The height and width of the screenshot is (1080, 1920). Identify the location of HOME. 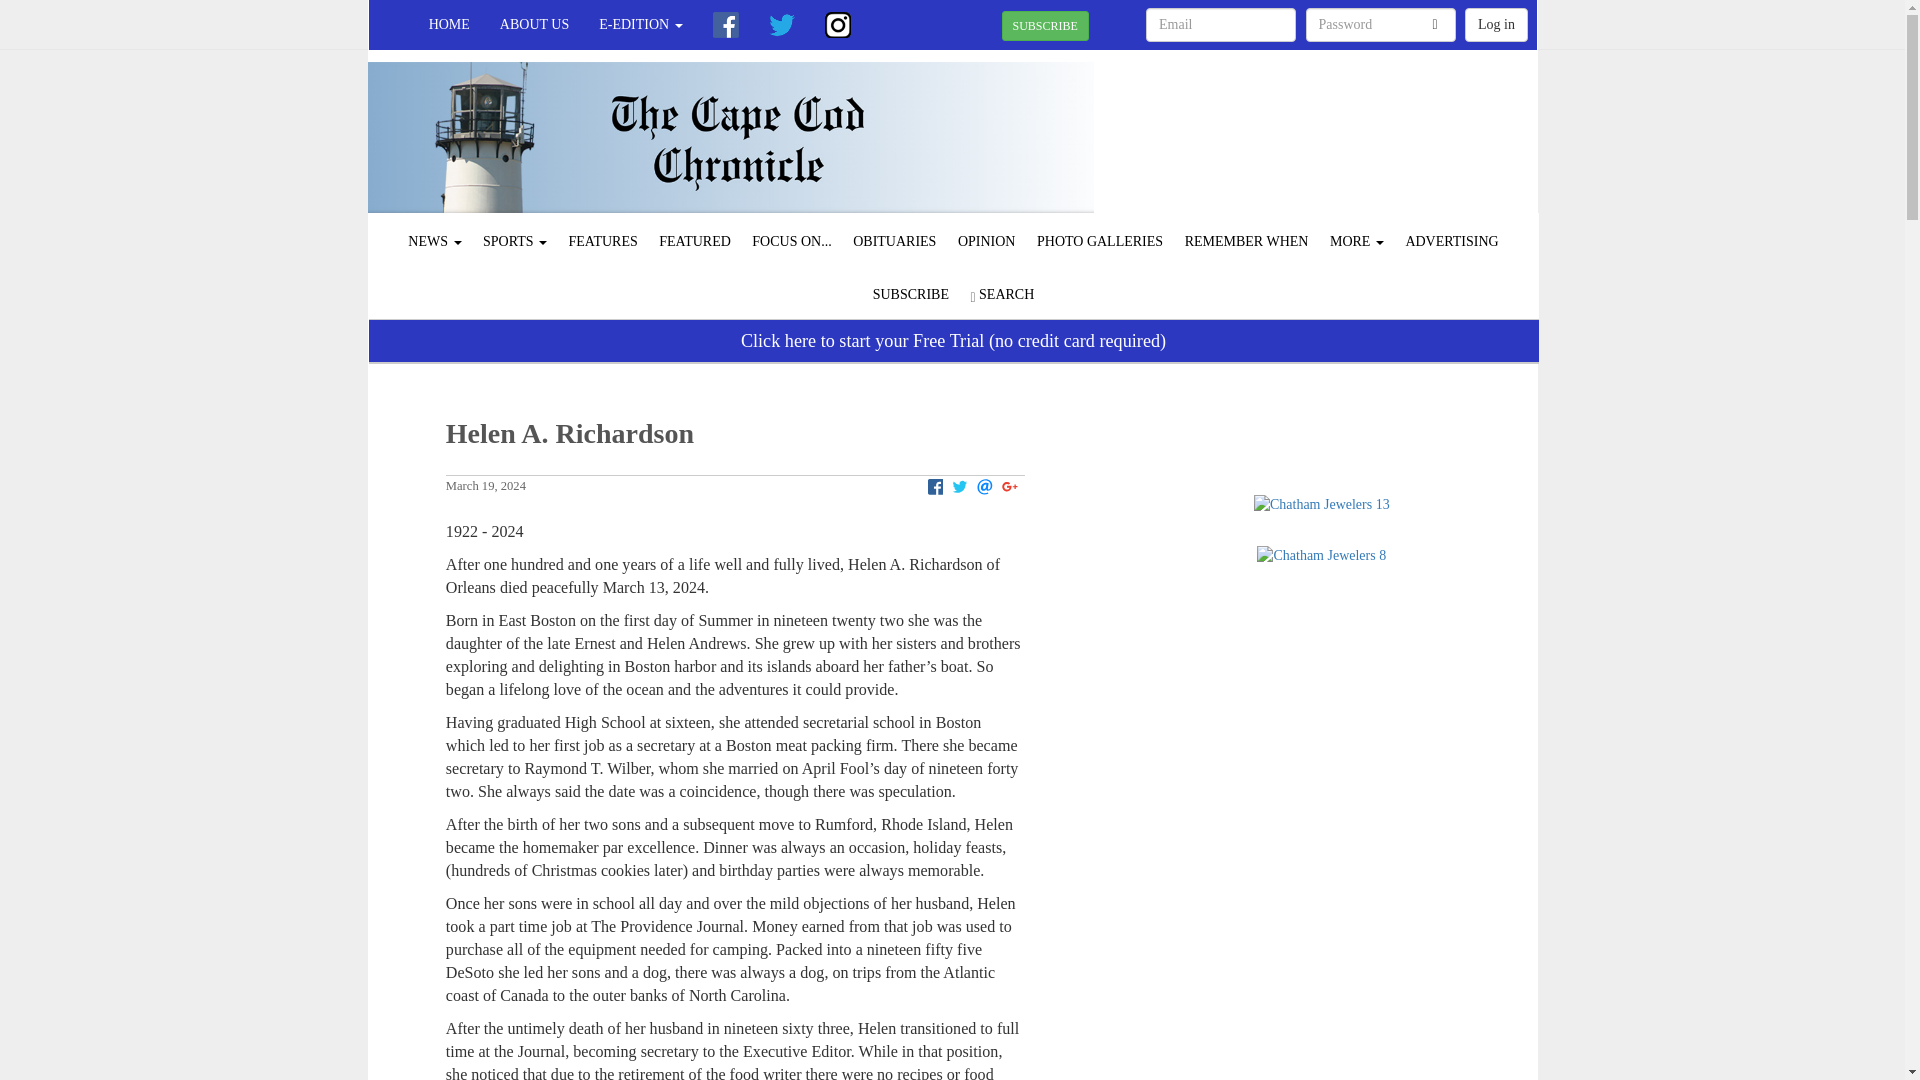
(450, 24).